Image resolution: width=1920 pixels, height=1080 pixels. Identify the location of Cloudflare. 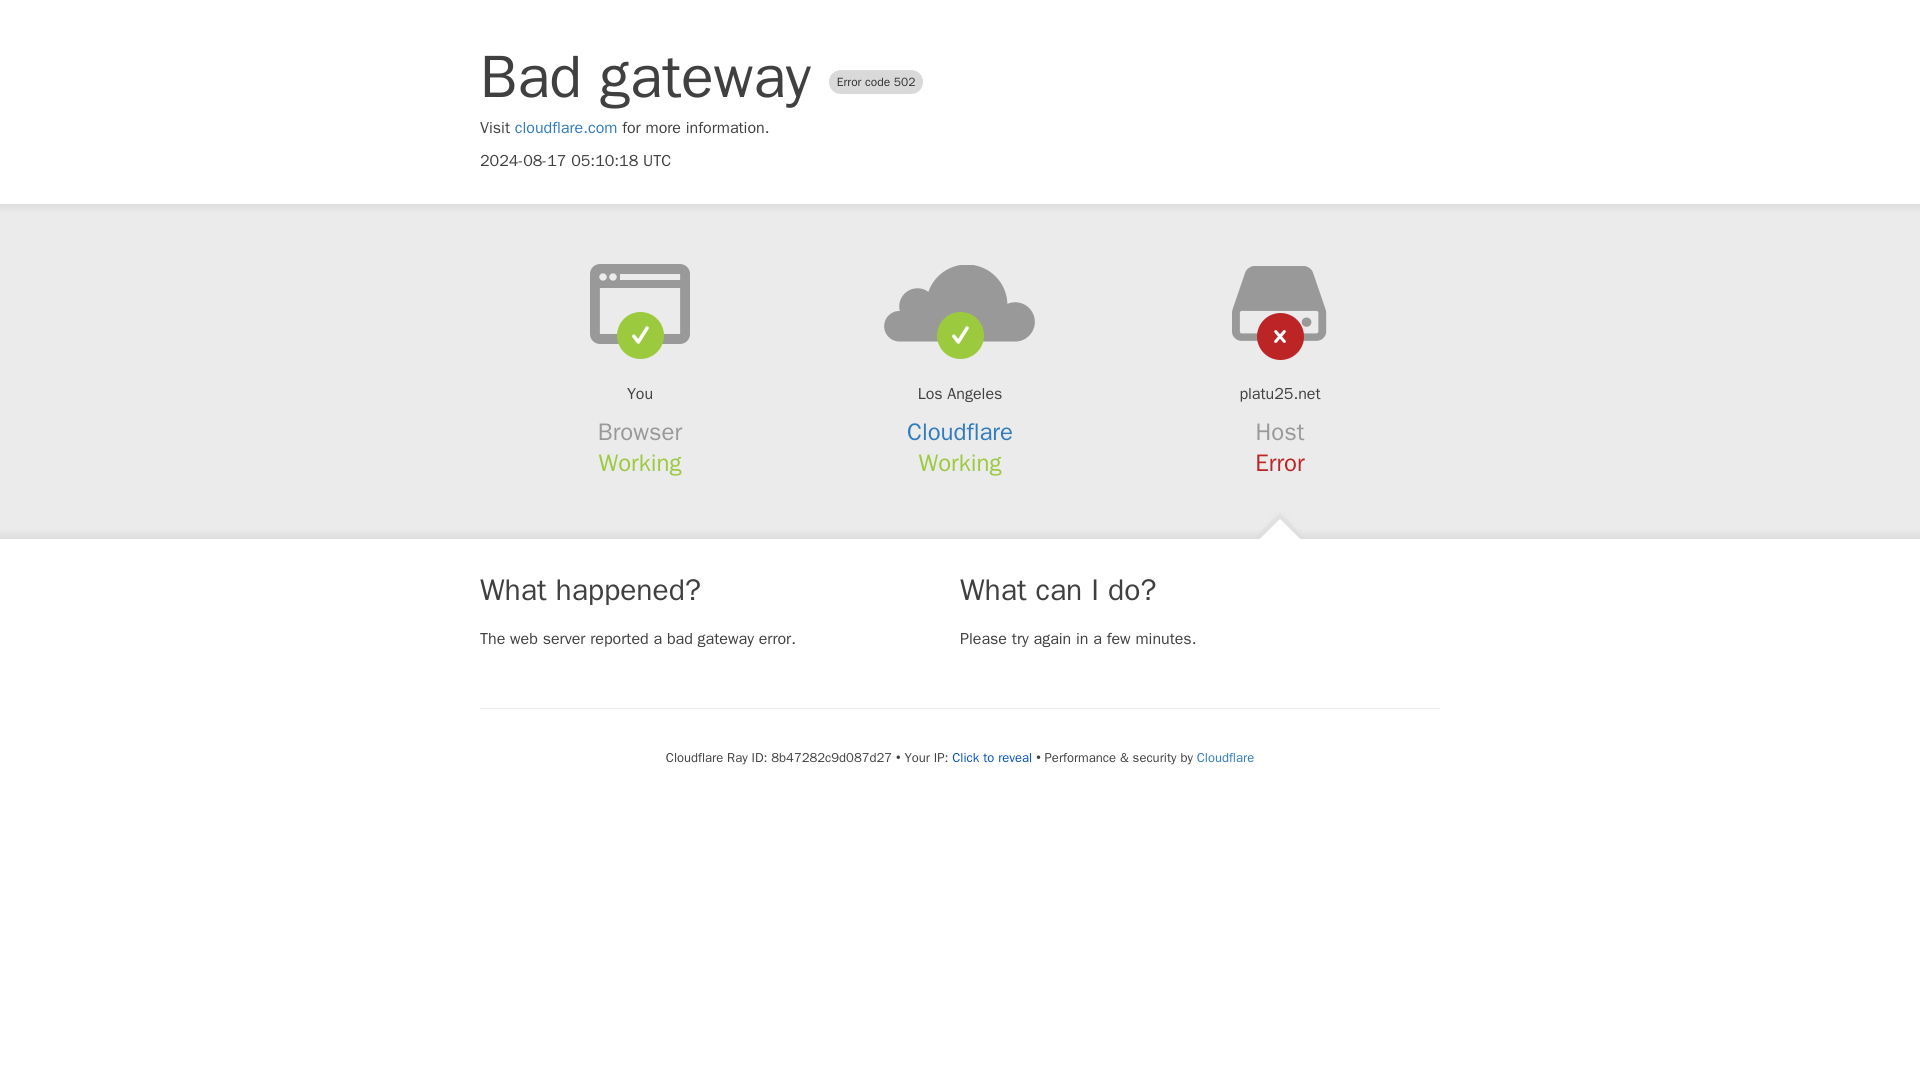
(960, 432).